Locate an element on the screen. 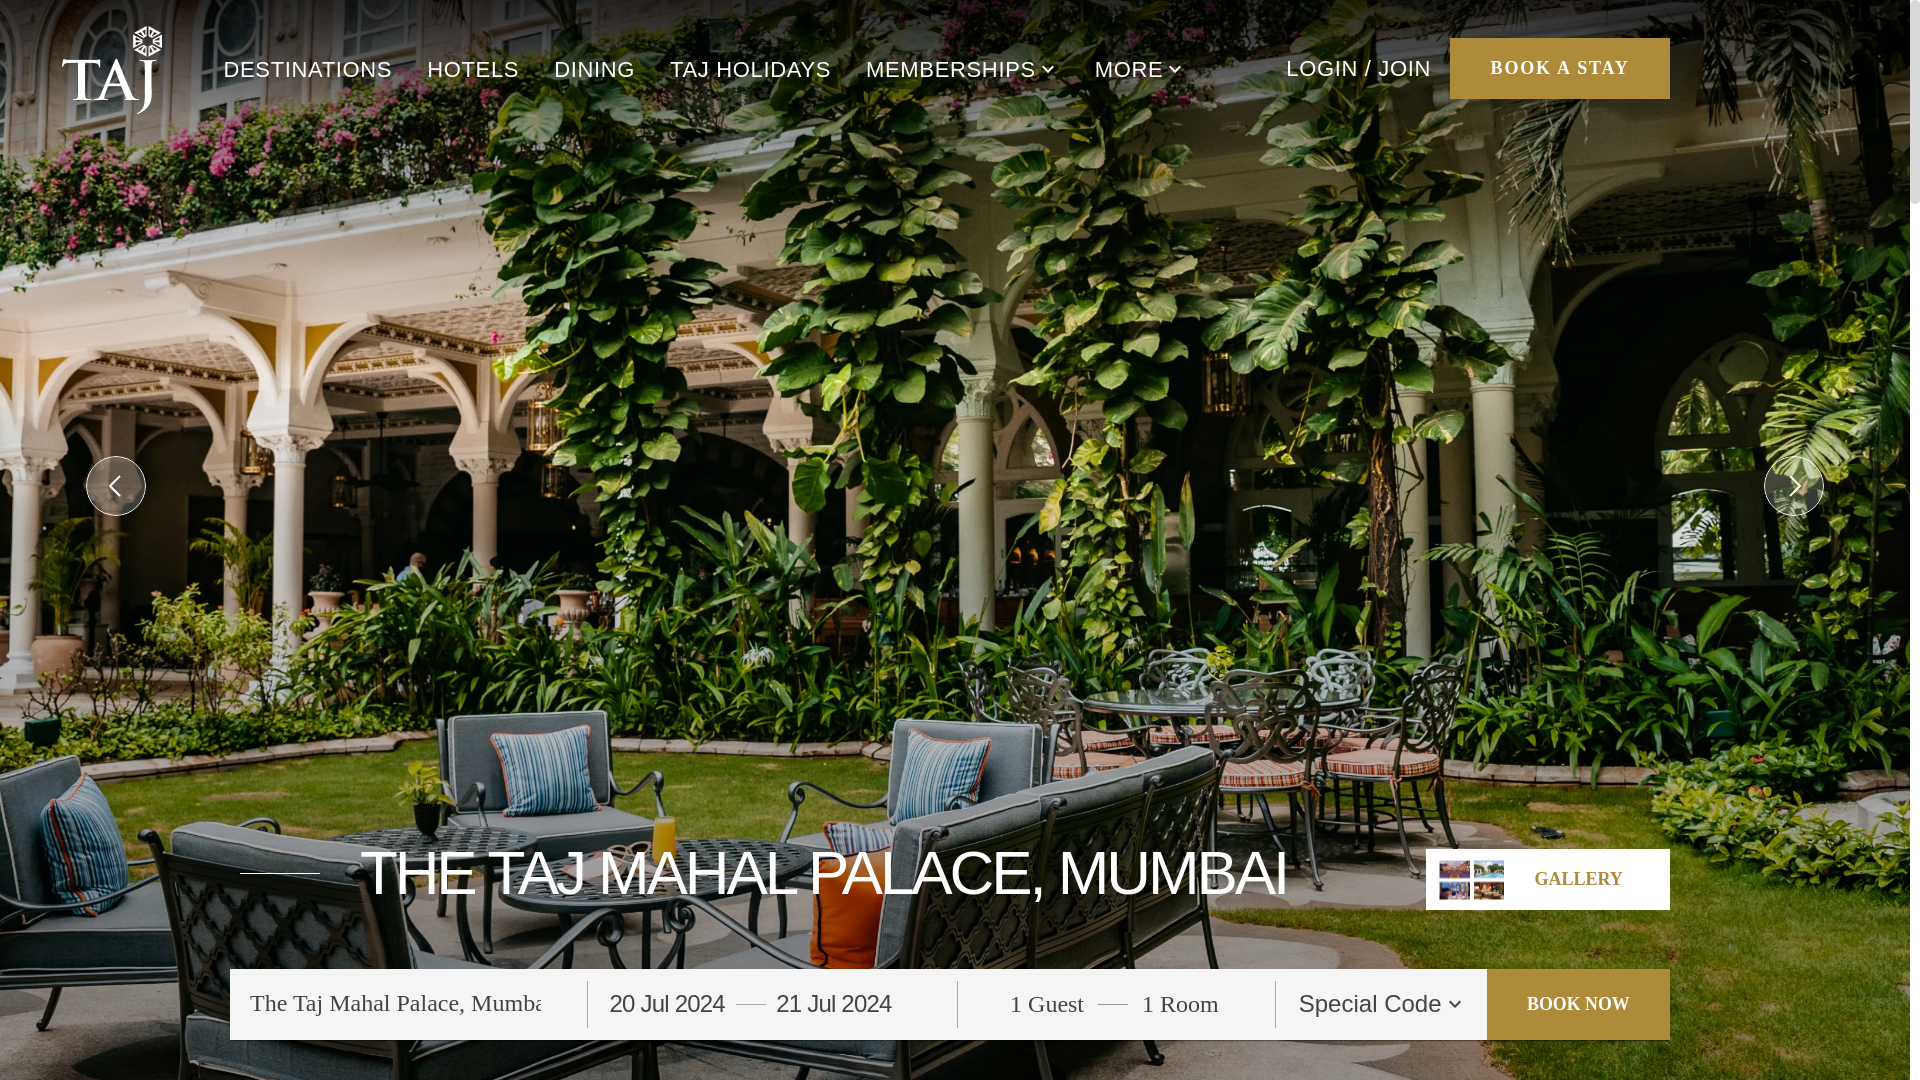  DESTINATIONS is located at coordinates (306, 70).